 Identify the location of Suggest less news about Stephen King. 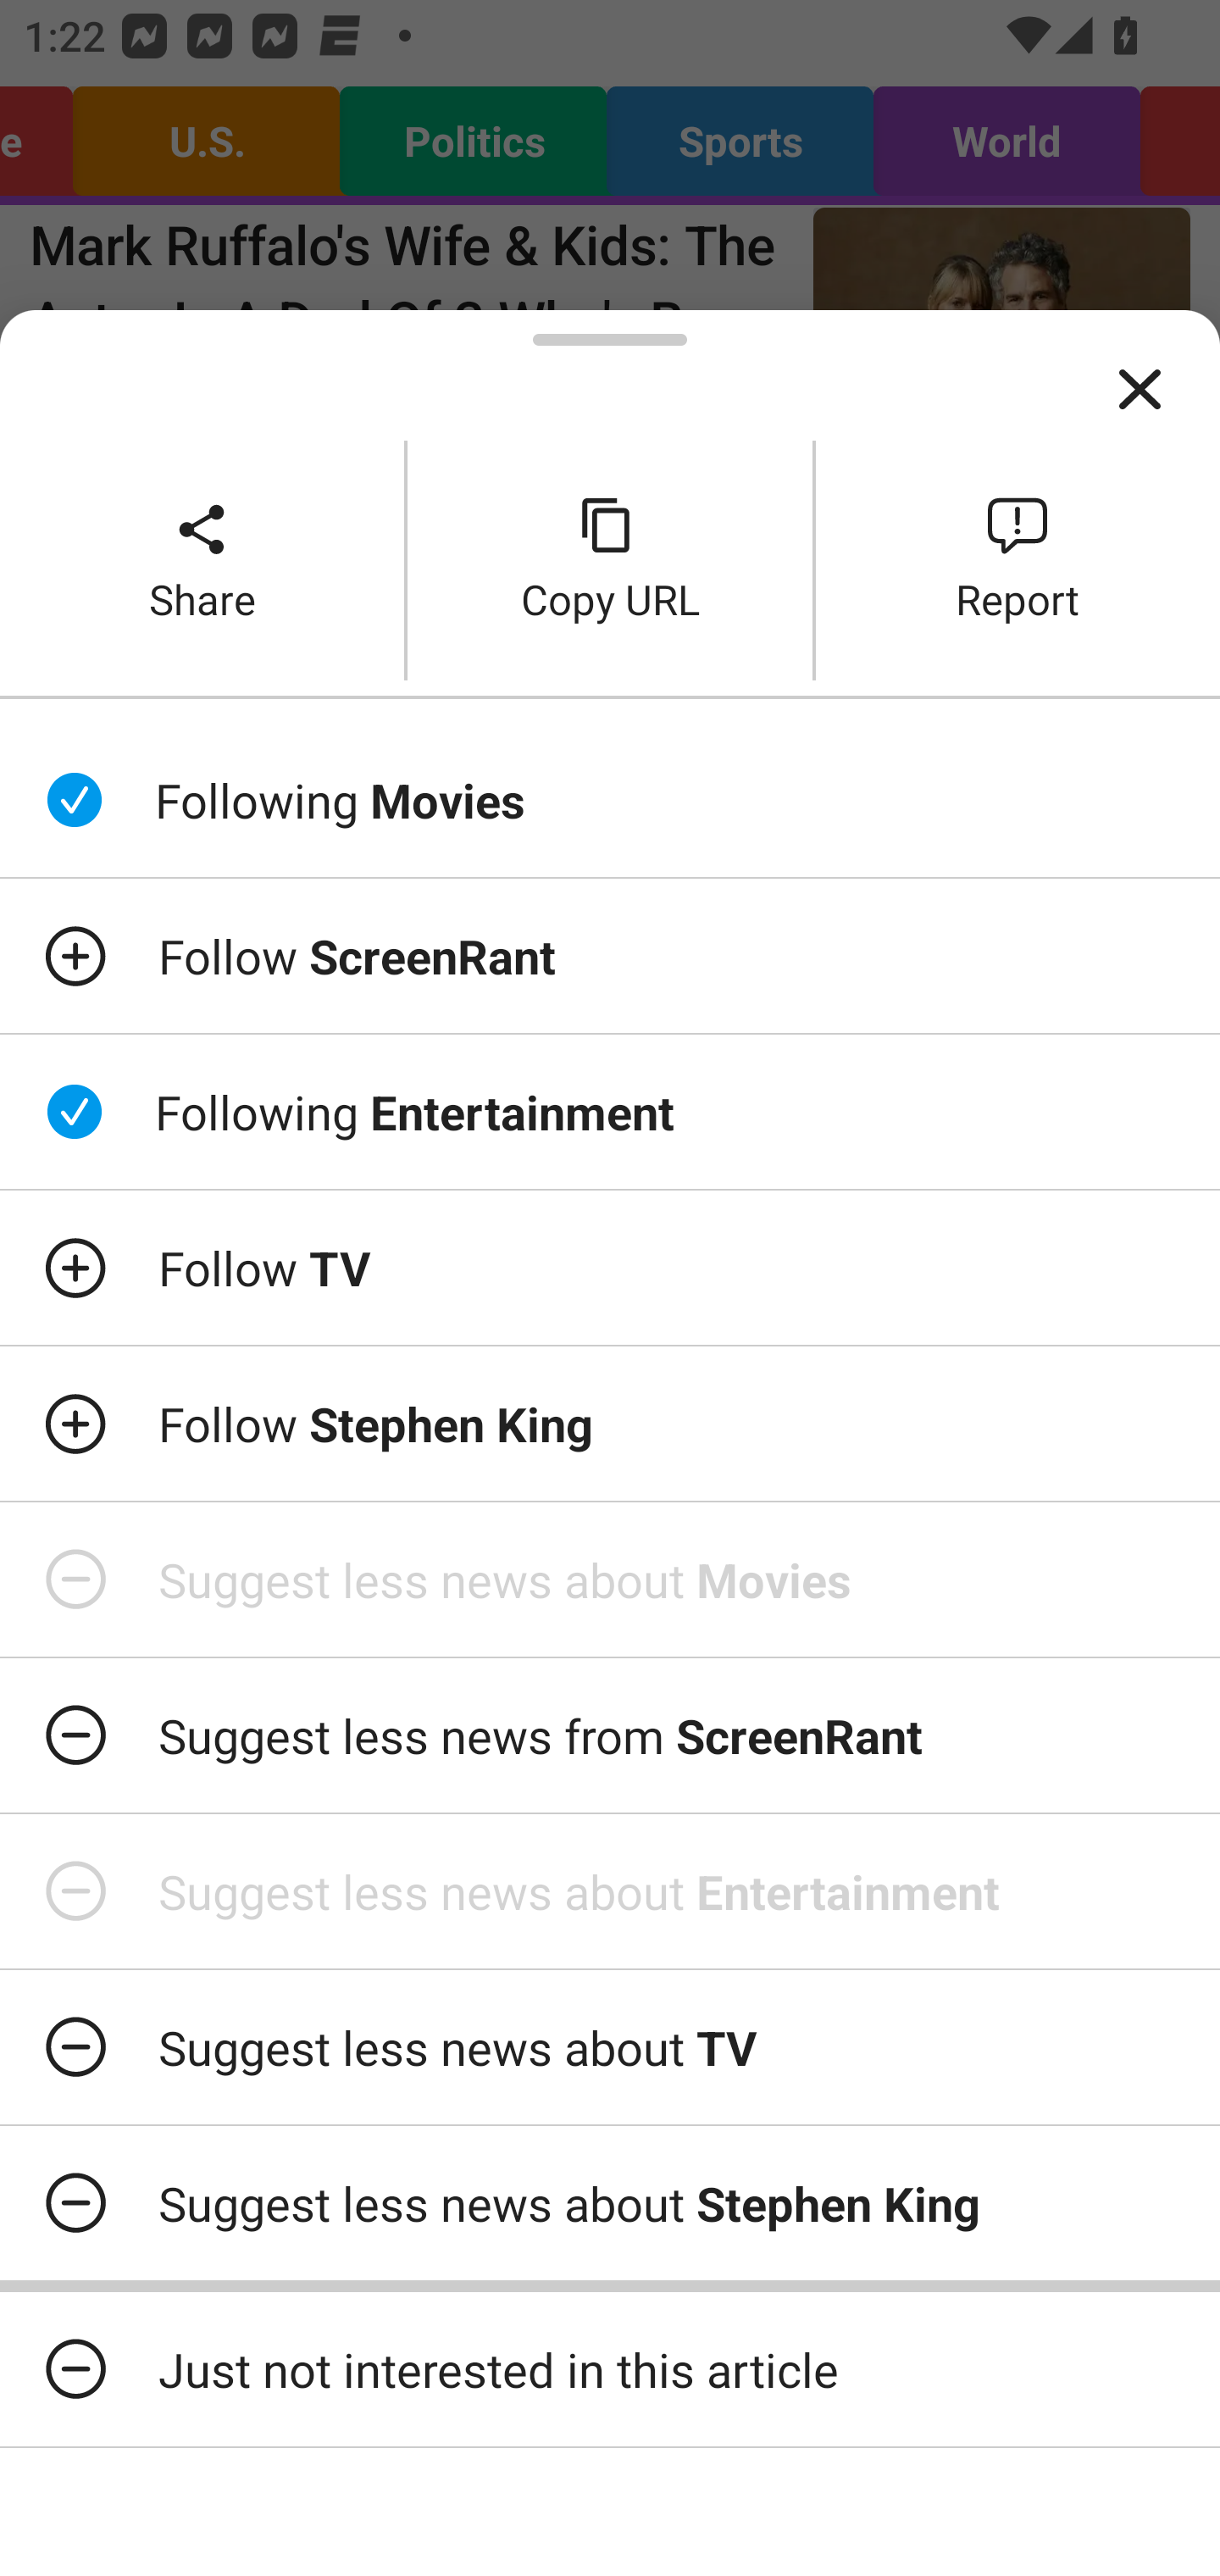
(610, 2202).